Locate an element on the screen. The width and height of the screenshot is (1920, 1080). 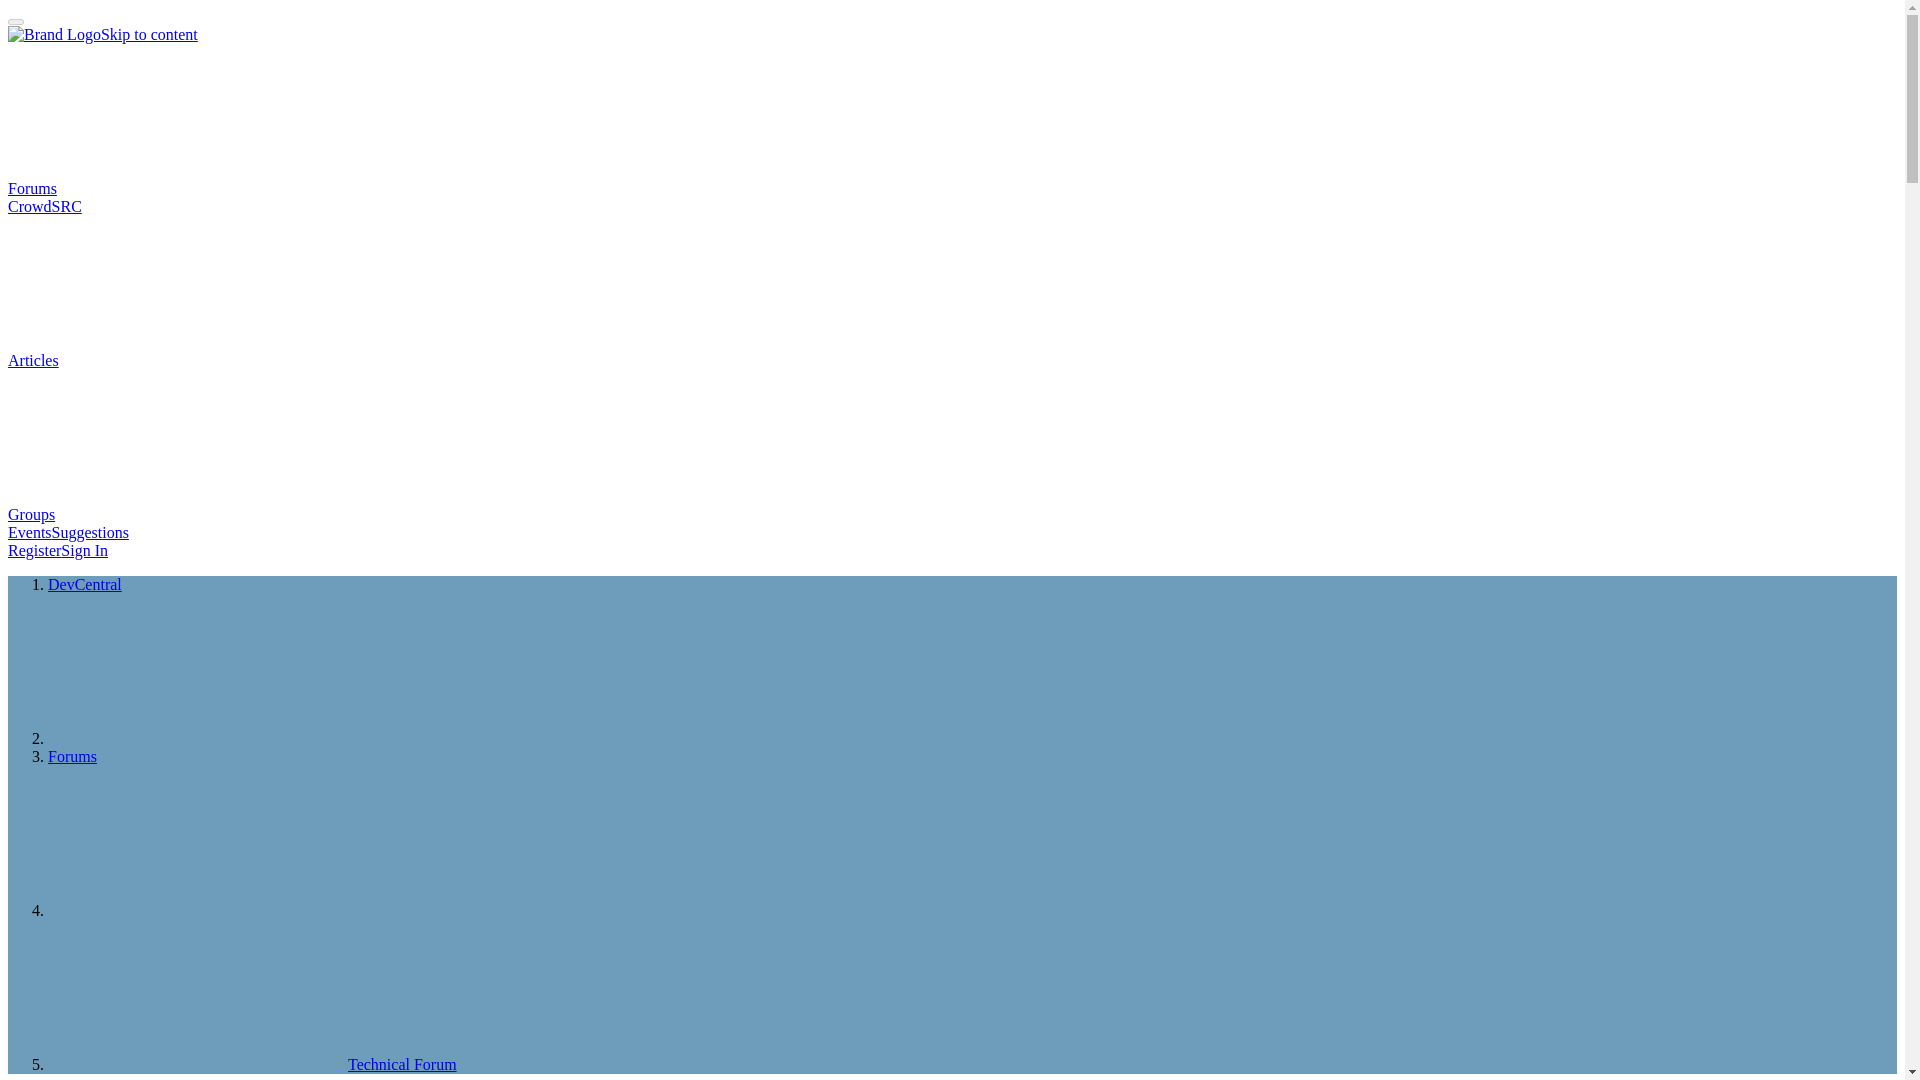
Events is located at coordinates (29, 532).